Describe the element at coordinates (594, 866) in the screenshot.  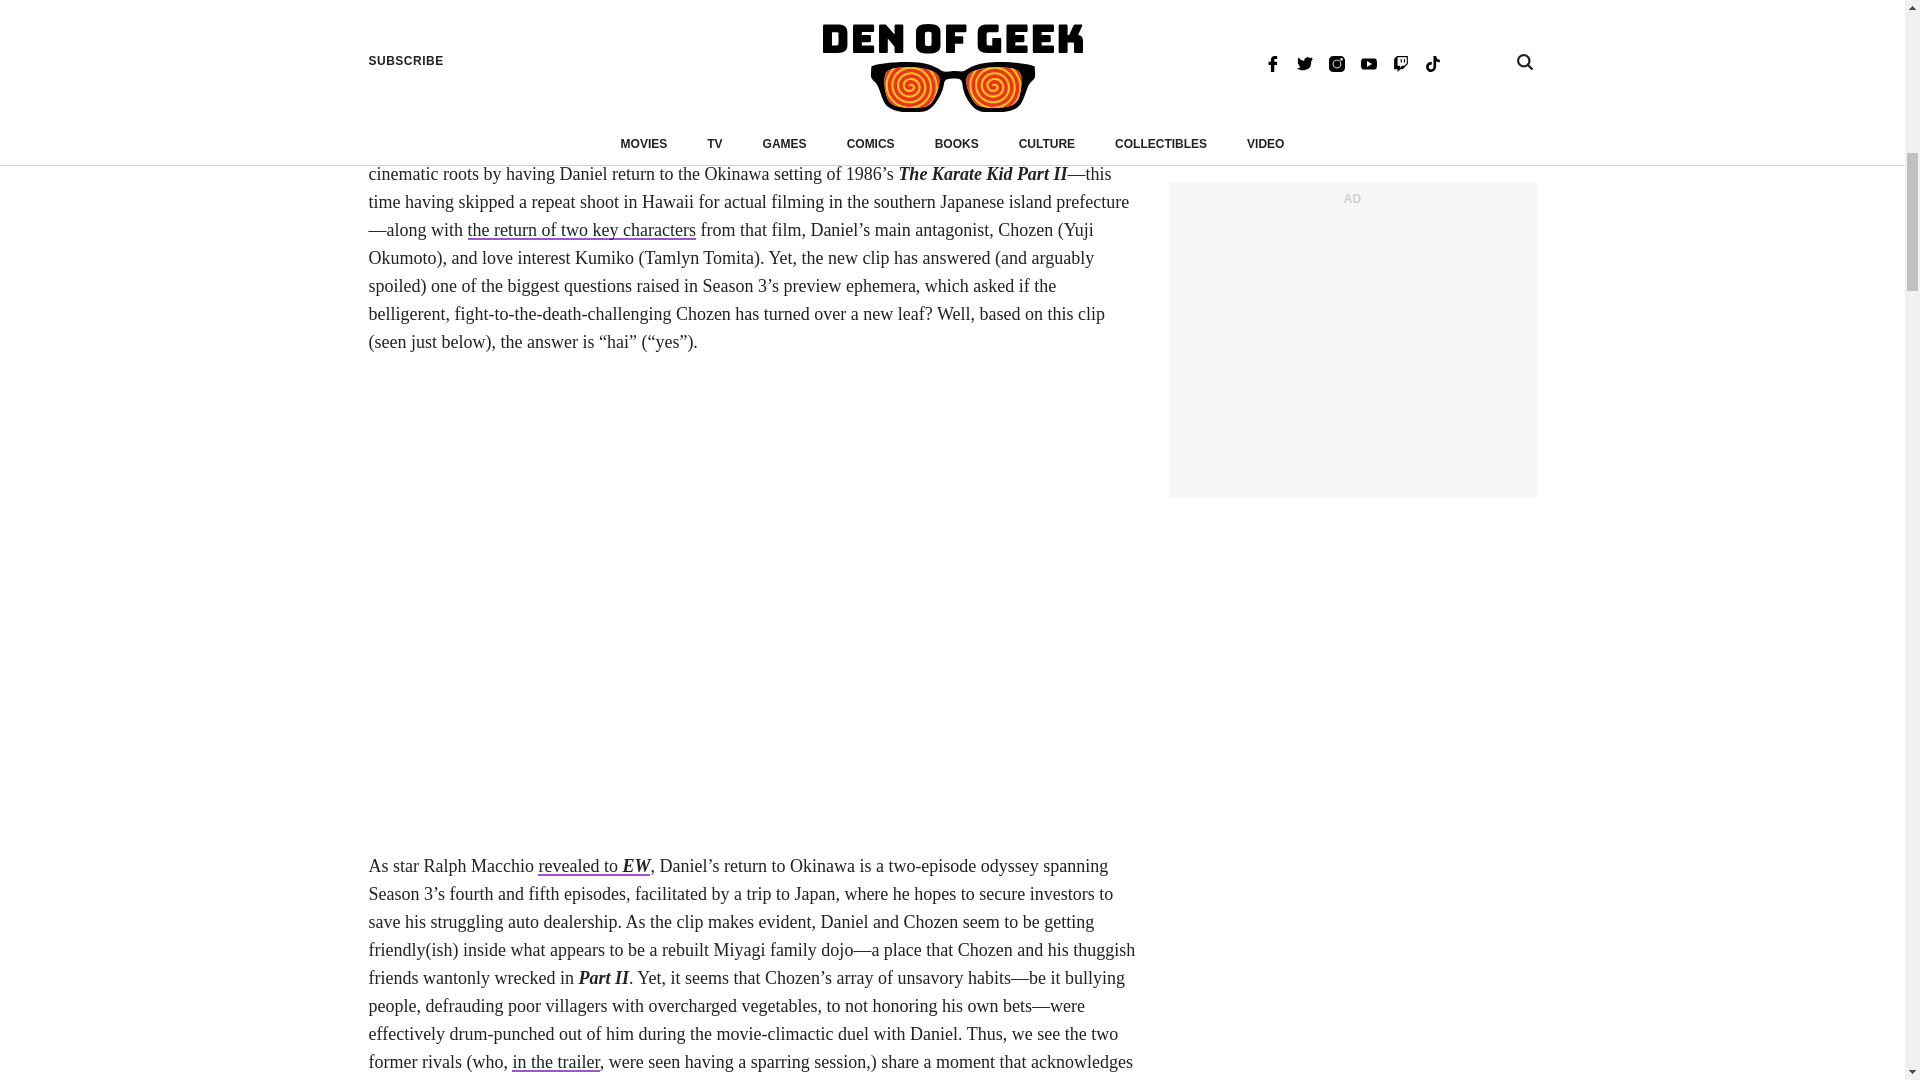
I see `revealed to EW` at that location.